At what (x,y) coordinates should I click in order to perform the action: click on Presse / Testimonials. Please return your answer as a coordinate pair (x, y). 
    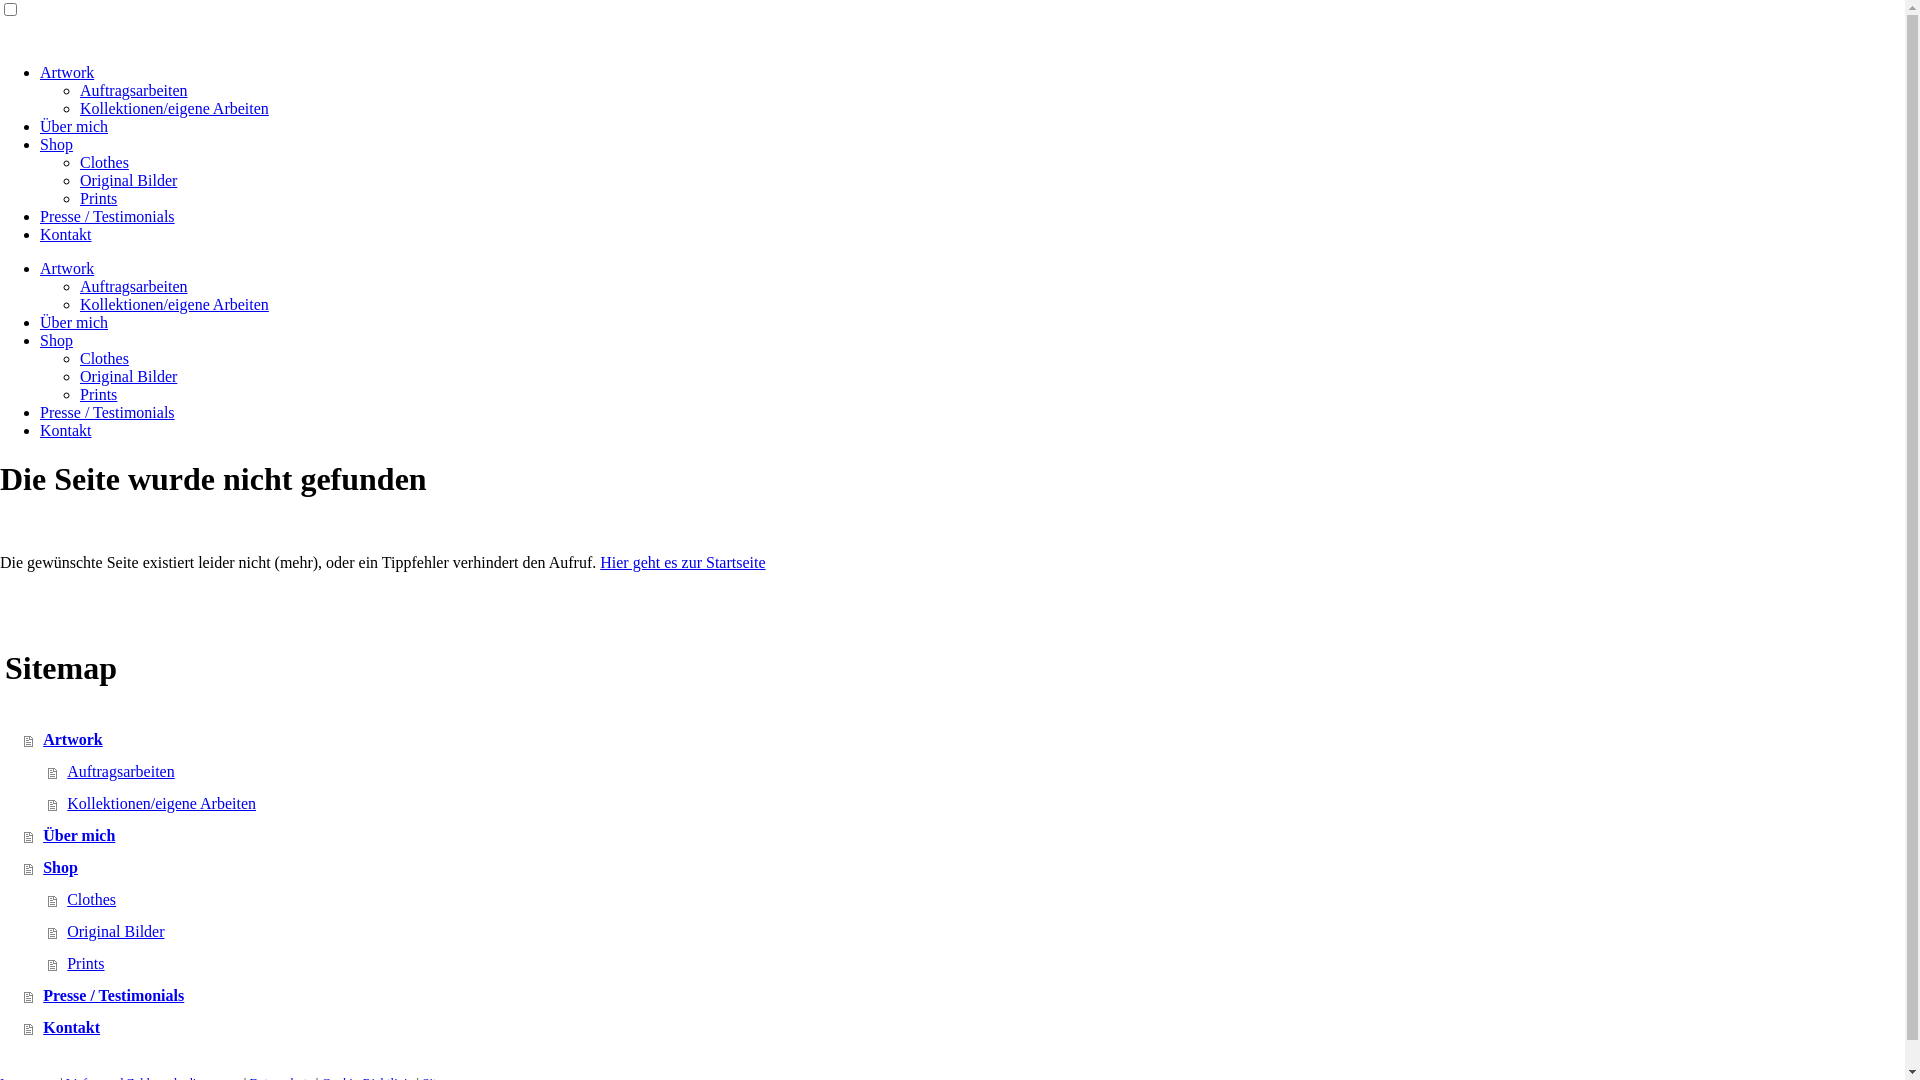
    Looking at the image, I should click on (108, 216).